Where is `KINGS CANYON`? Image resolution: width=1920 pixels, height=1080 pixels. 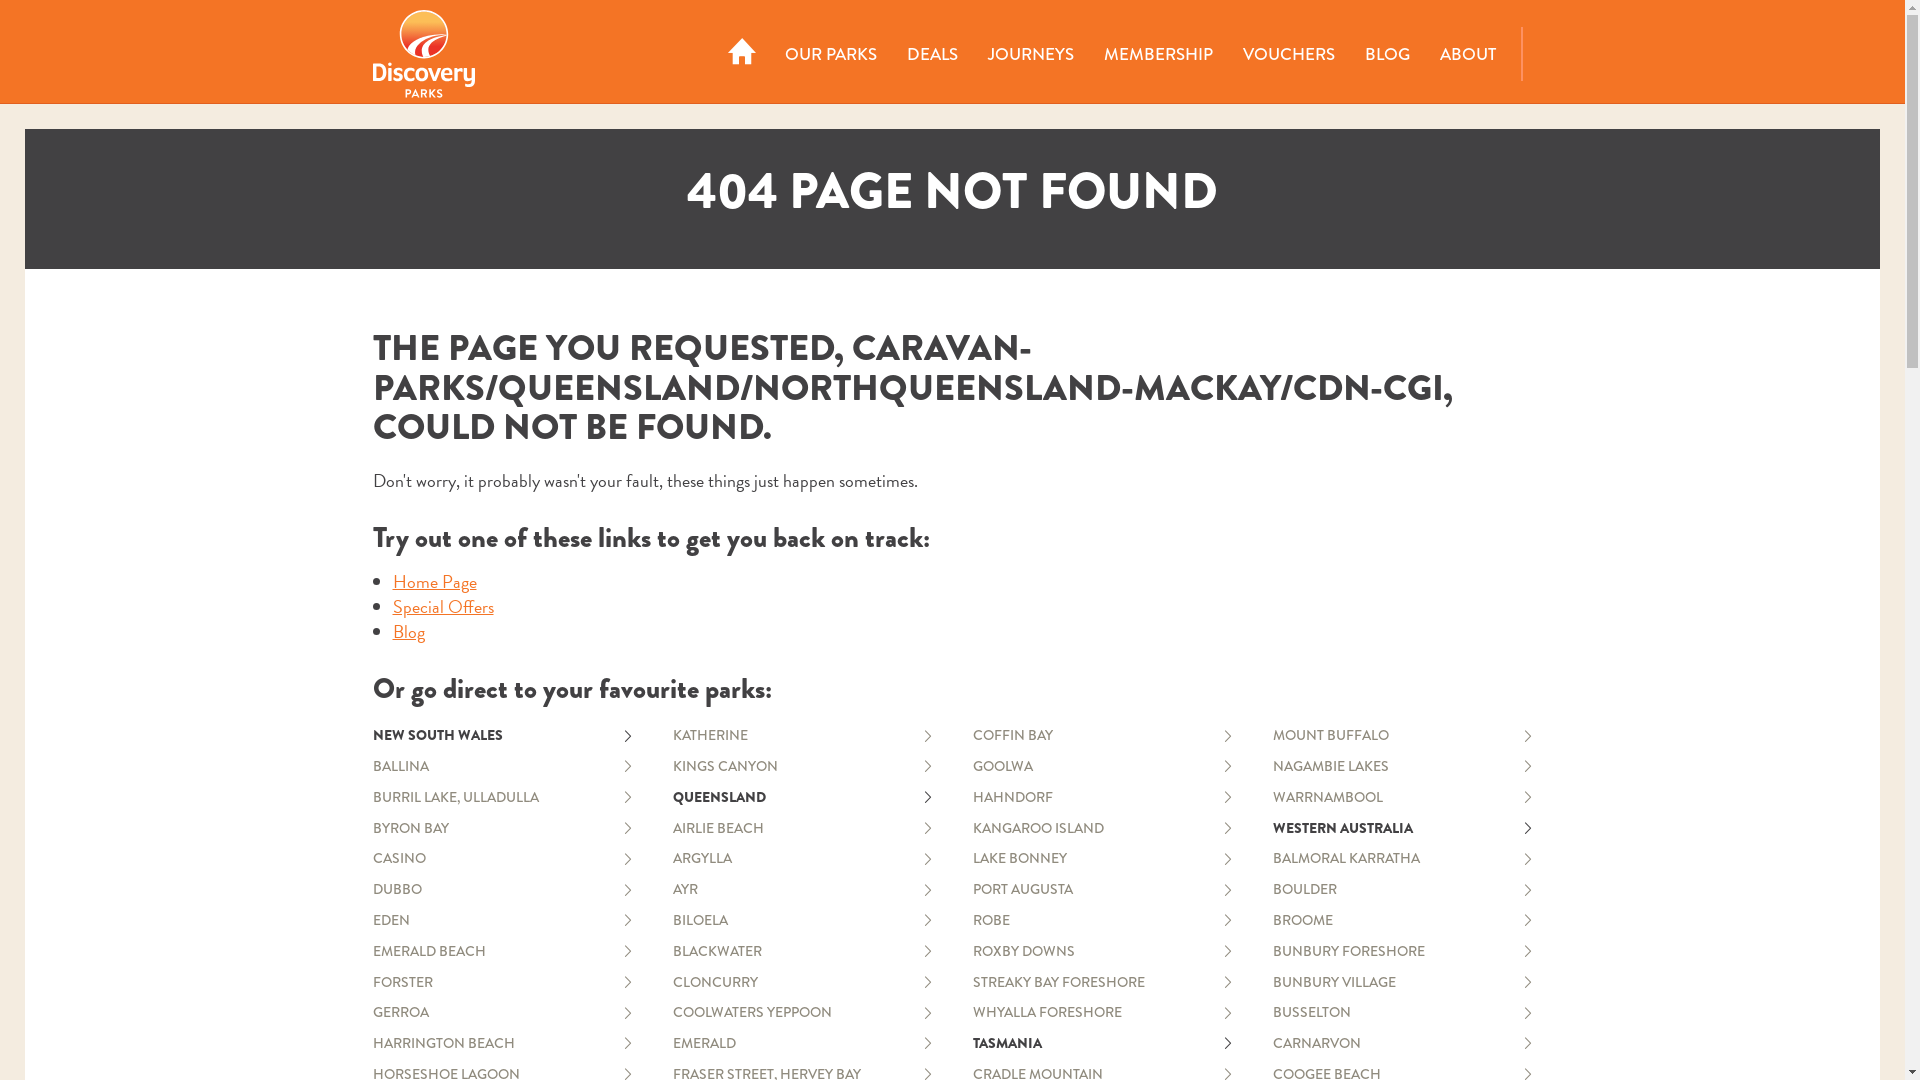
KINGS CANYON is located at coordinates (802, 766).